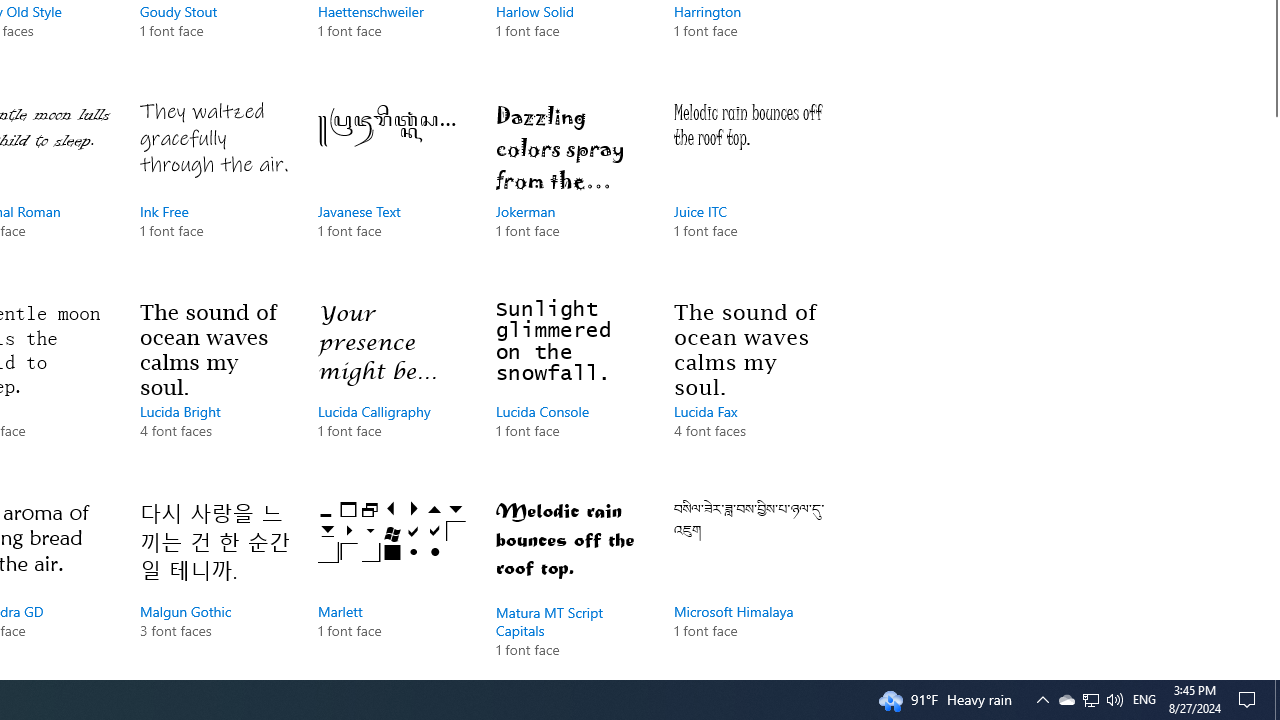 This screenshot has height=720, width=1280. I want to click on Action Center, No new notifications, so click(1091, 700).